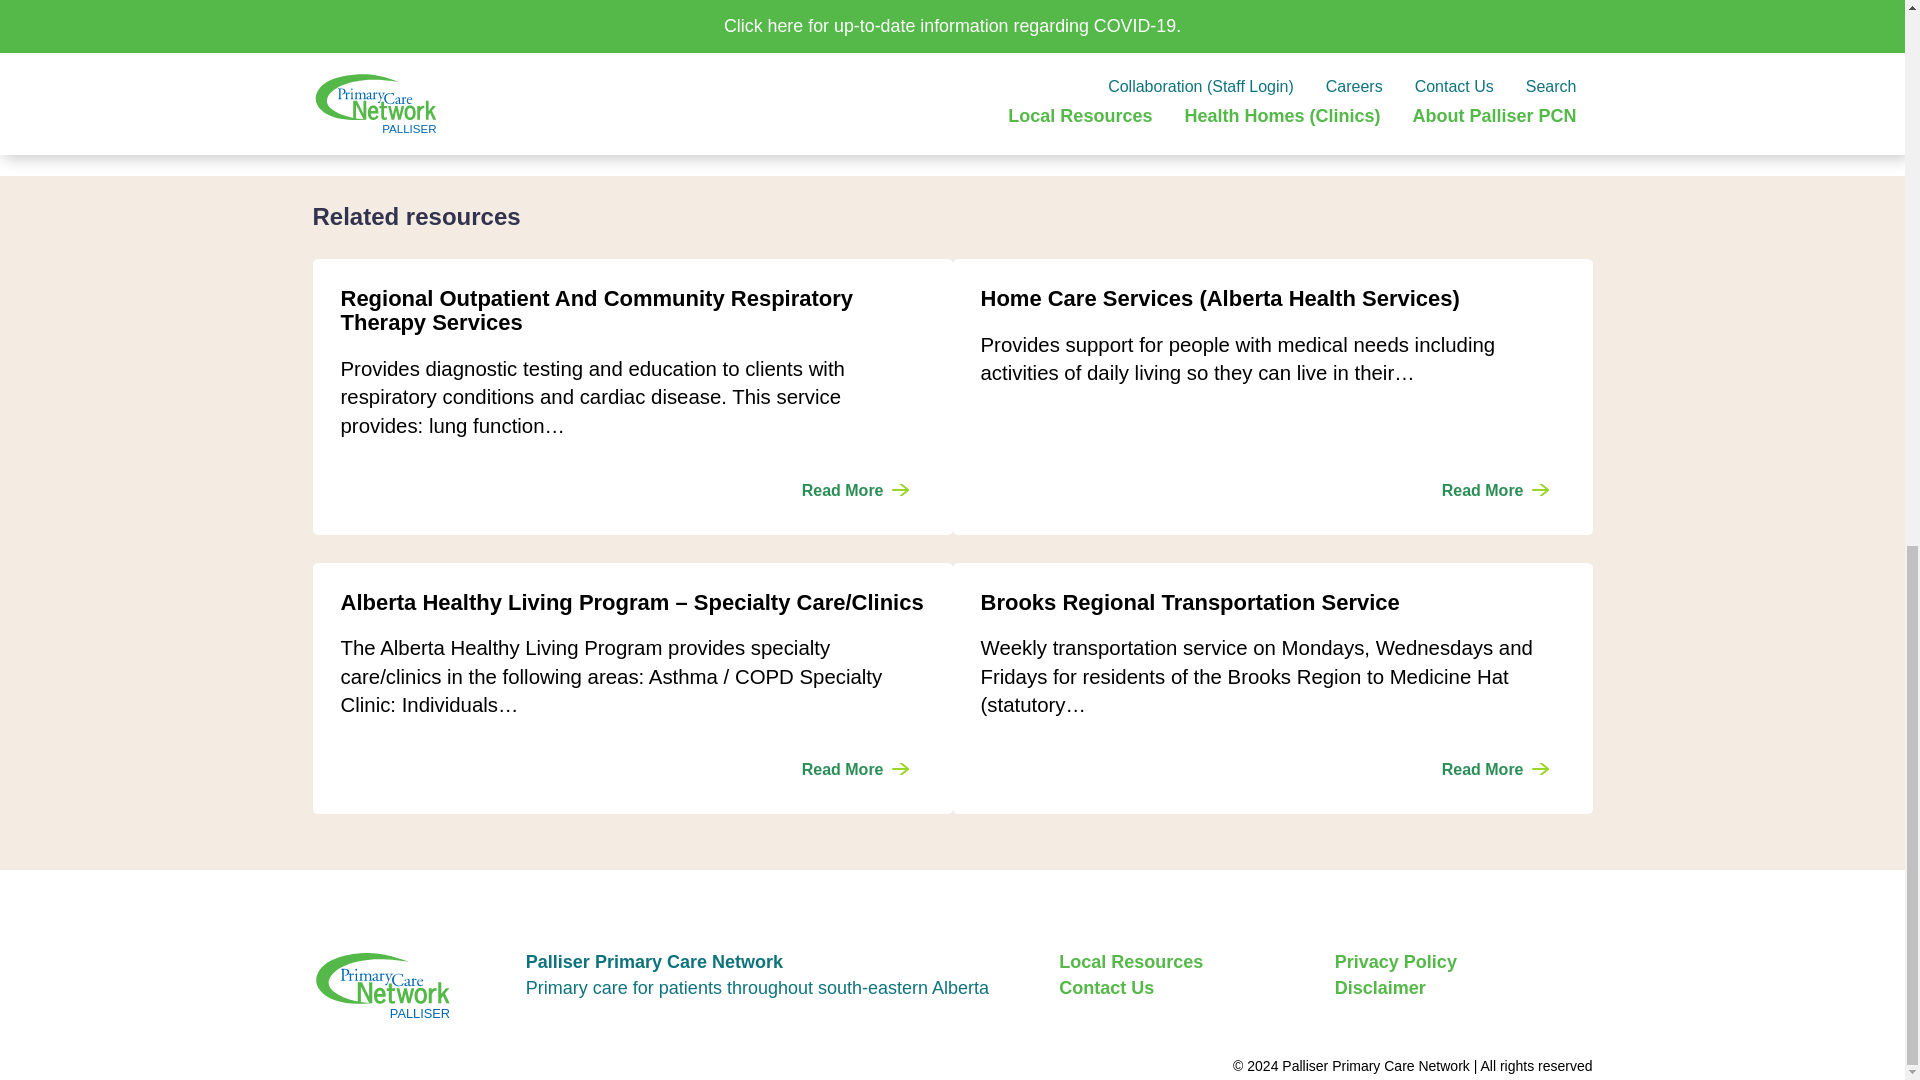  What do you see at coordinates (1396, 962) in the screenshot?
I see `Privacy Policy` at bounding box center [1396, 962].